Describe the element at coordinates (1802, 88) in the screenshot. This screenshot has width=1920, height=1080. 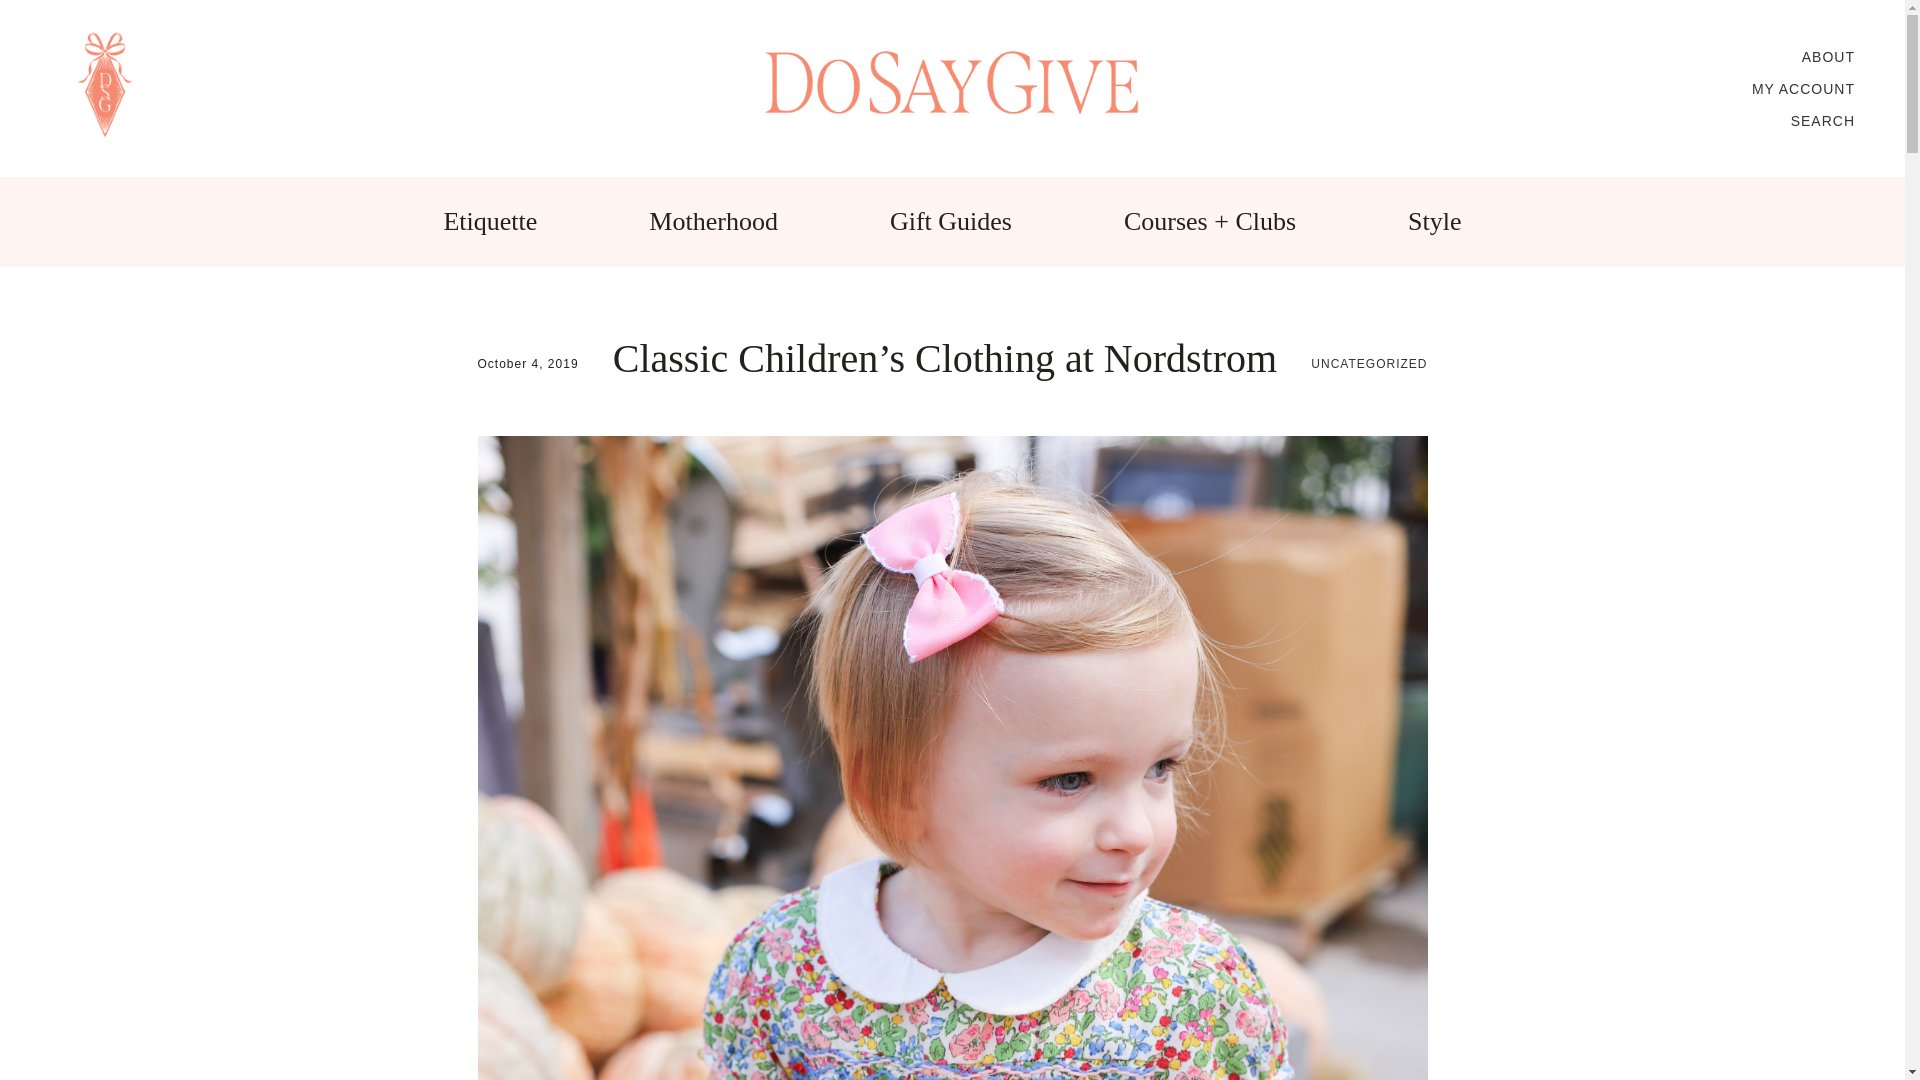
I see `MY ACCOUNT` at that location.